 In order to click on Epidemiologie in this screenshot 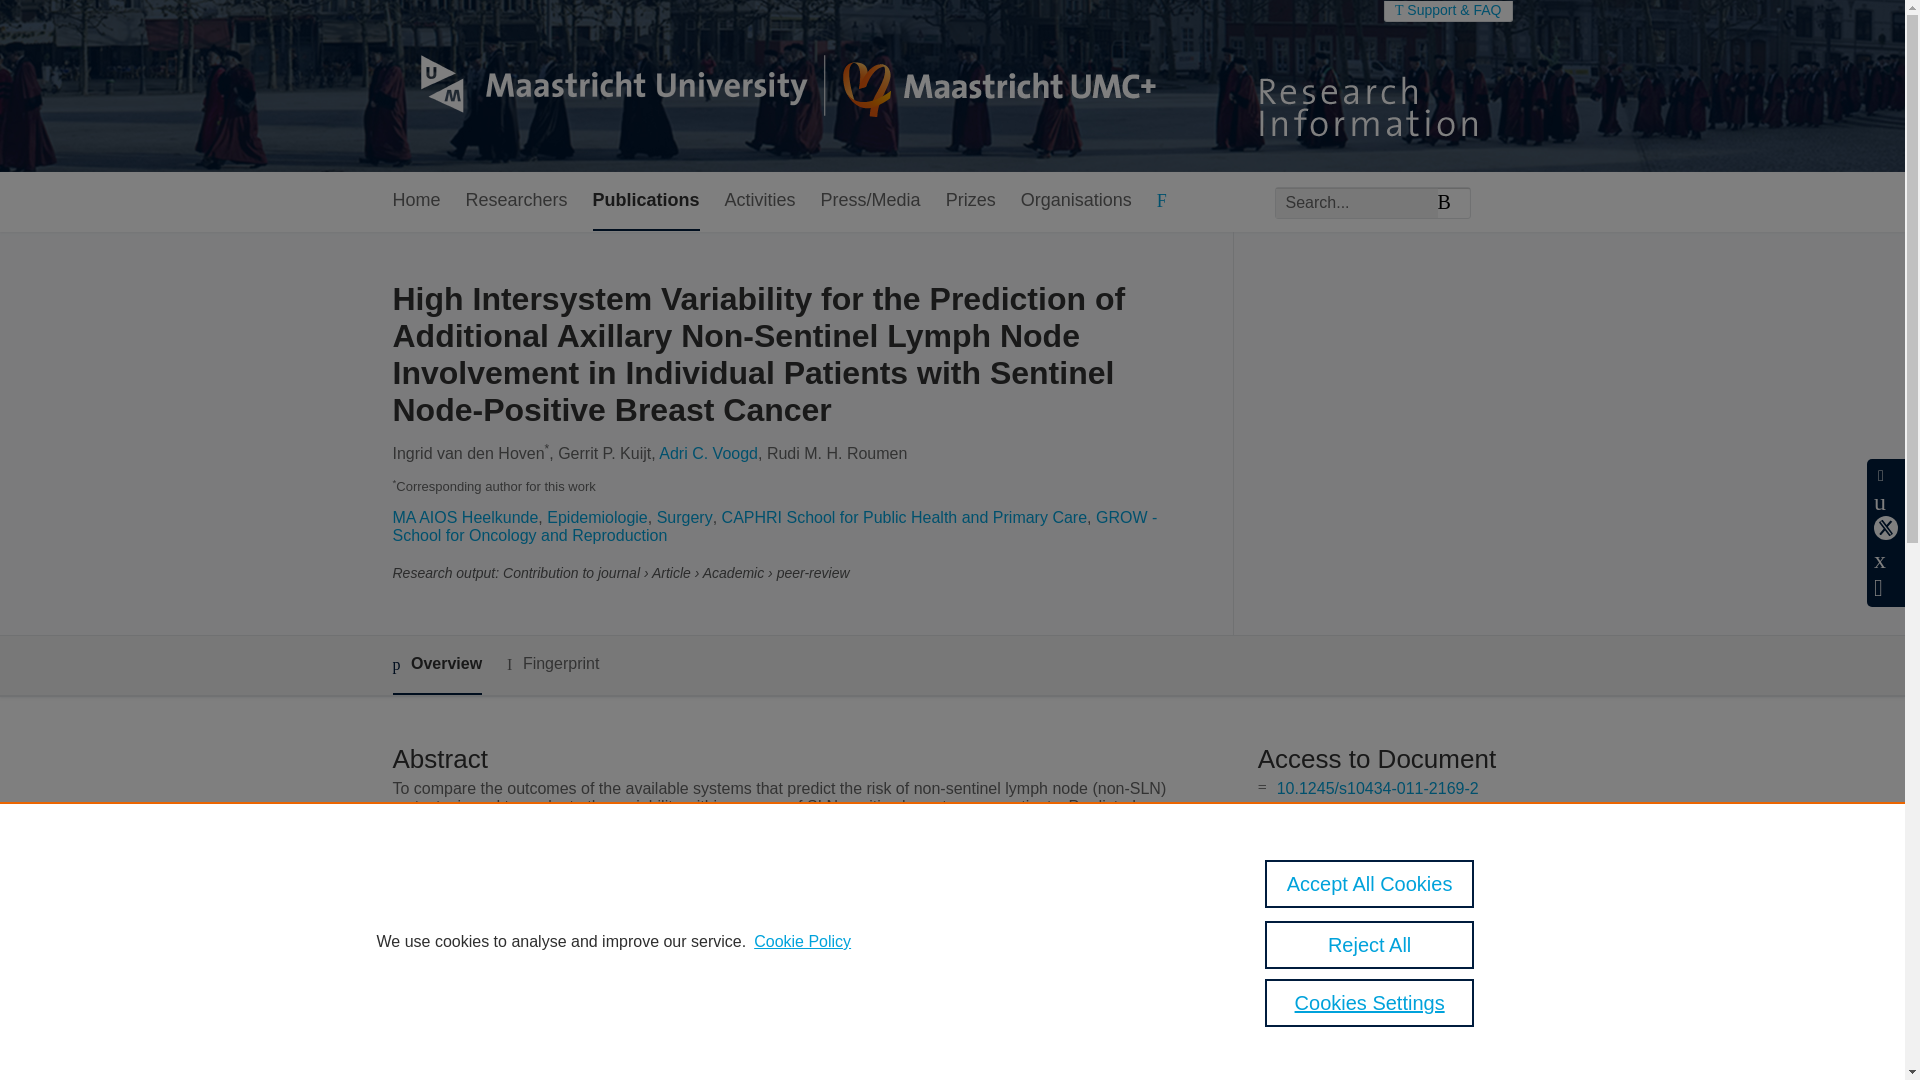, I will do `click(598, 516)`.